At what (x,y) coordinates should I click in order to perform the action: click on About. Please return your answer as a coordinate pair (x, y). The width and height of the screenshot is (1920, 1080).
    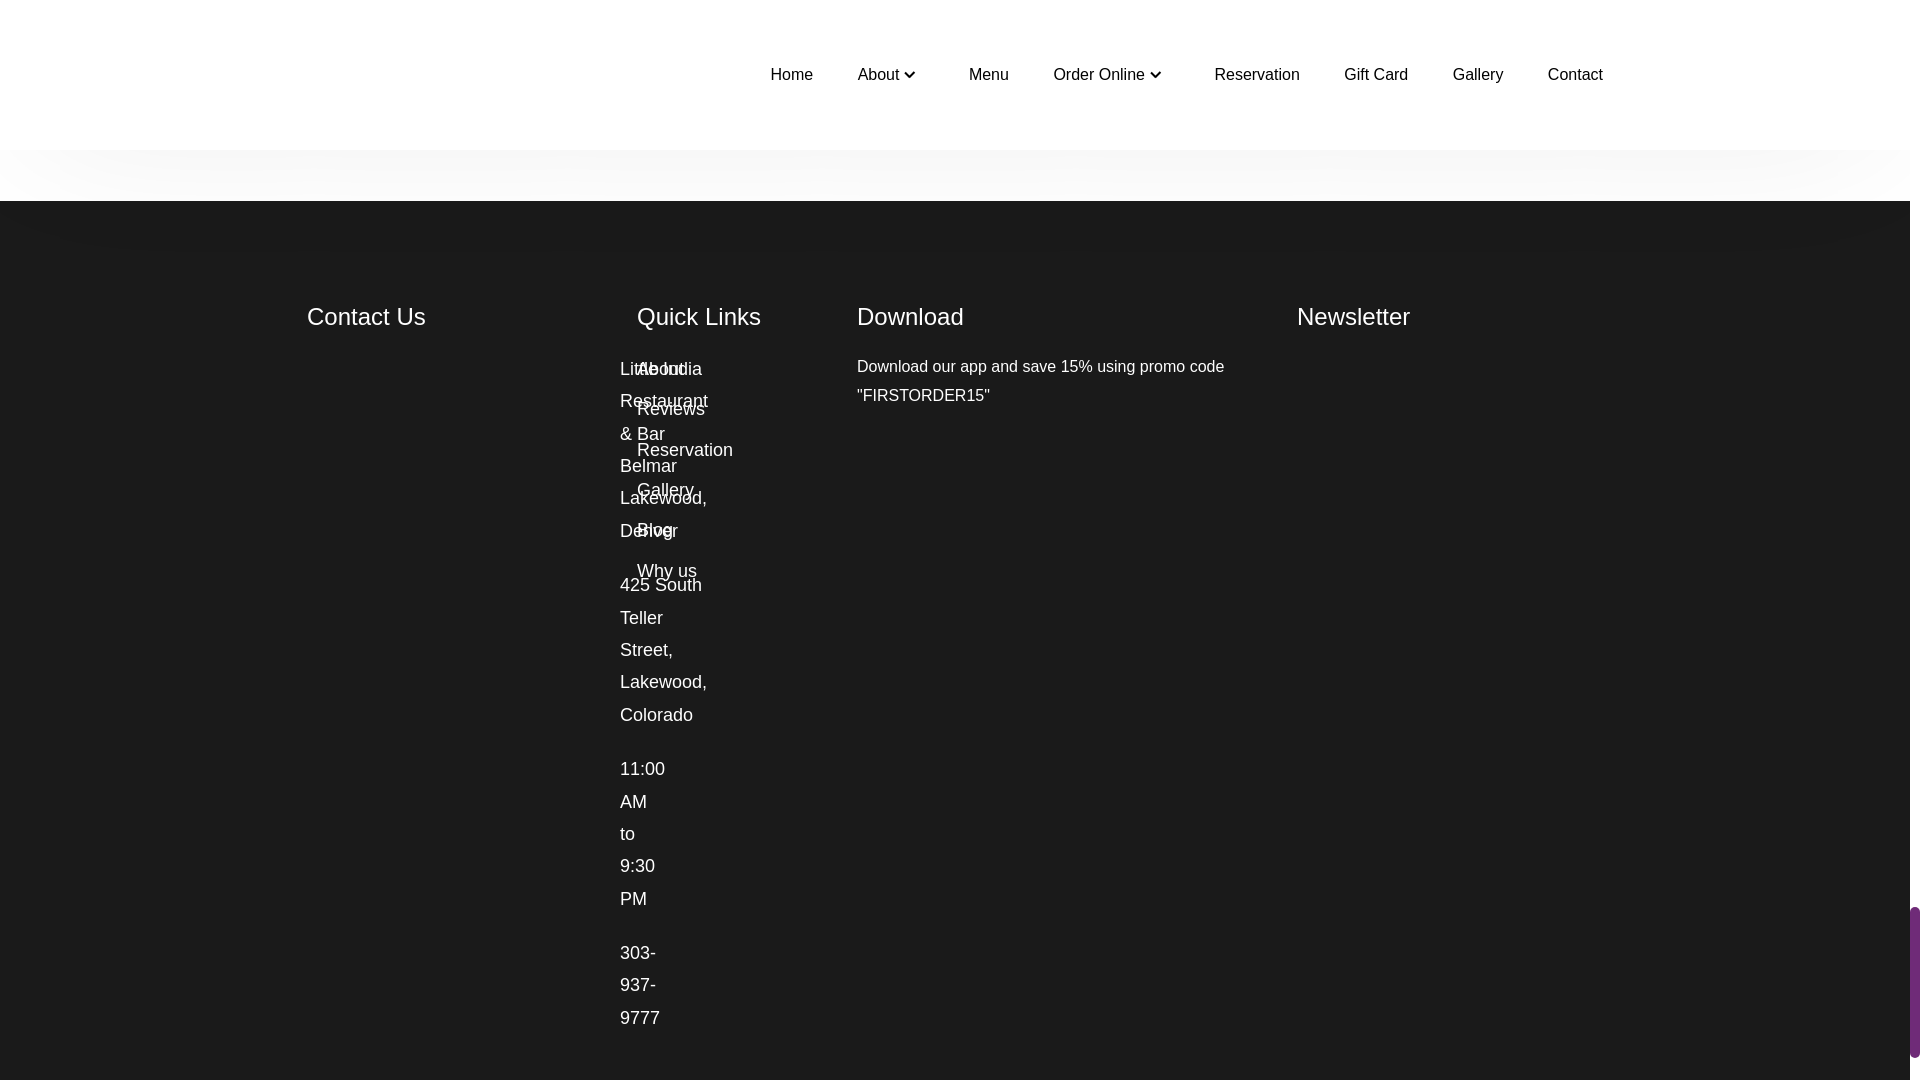
    Looking at the image, I should click on (660, 368).